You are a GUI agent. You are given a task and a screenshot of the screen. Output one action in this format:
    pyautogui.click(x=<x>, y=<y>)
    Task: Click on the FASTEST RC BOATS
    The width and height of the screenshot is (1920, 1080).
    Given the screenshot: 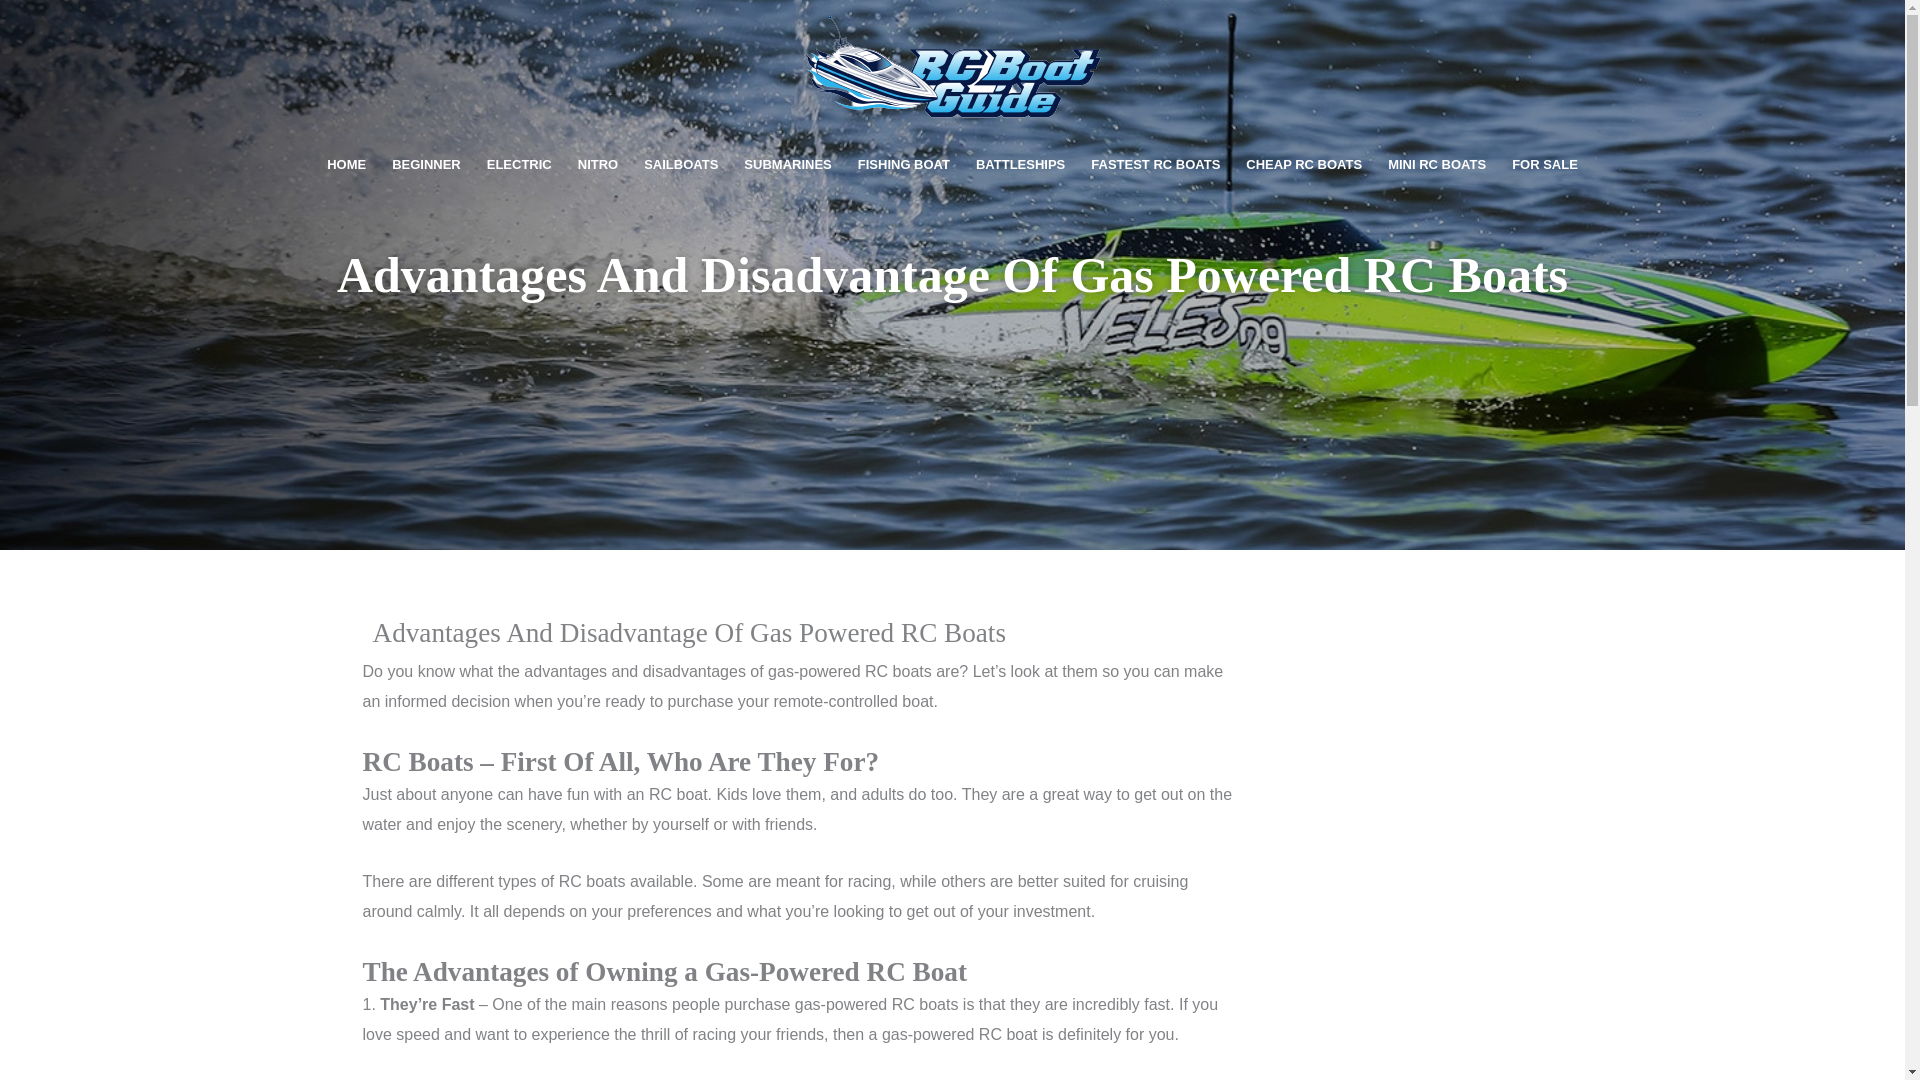 What is the action you would take?
    pyautogui.click(x=1154, y=165)
    